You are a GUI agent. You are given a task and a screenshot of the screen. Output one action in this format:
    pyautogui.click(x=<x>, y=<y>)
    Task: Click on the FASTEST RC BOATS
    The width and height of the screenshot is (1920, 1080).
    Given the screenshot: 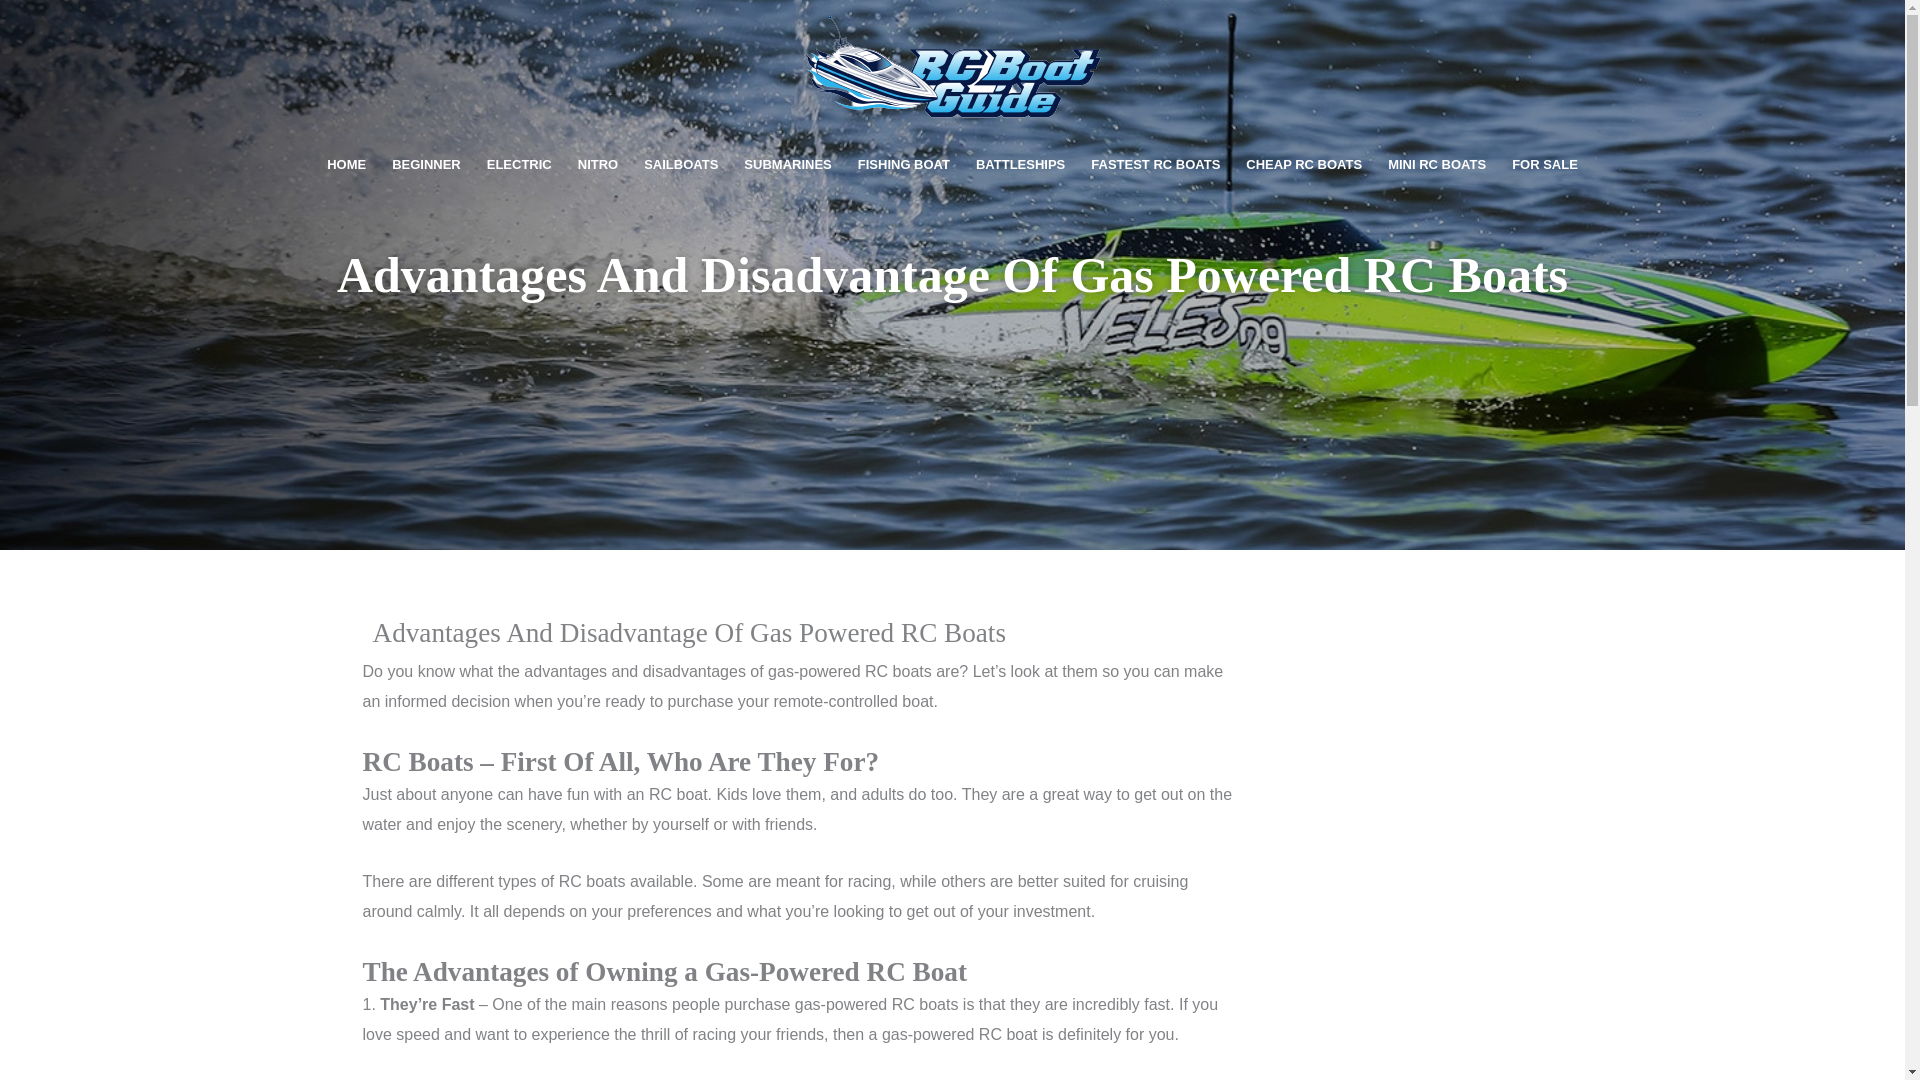 What is the action you would take?
    pyautogui.click(x=1154, y=165)
    